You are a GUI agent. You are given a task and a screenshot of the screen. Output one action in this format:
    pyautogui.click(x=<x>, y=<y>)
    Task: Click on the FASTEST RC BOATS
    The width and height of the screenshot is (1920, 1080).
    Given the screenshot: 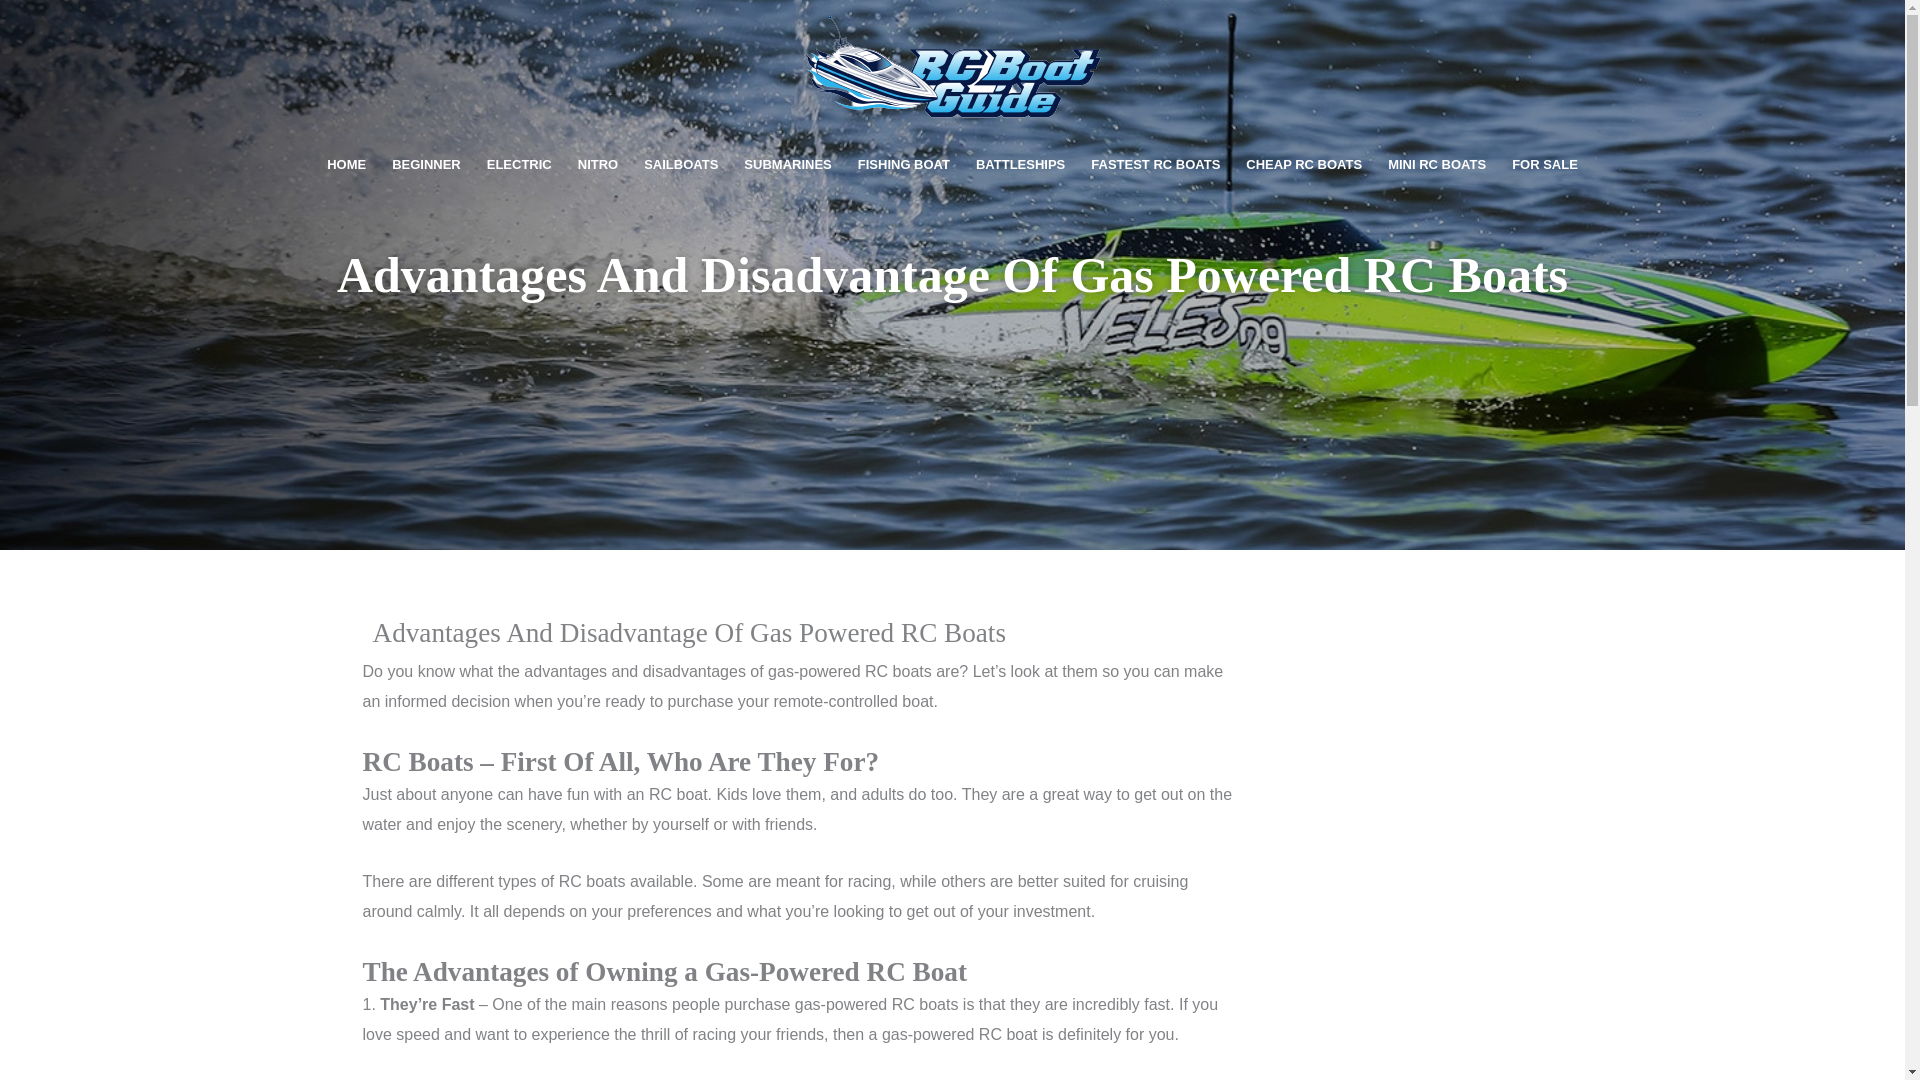 What is the action you would take?
    pyautogui.click(x=1154, y=165)
    